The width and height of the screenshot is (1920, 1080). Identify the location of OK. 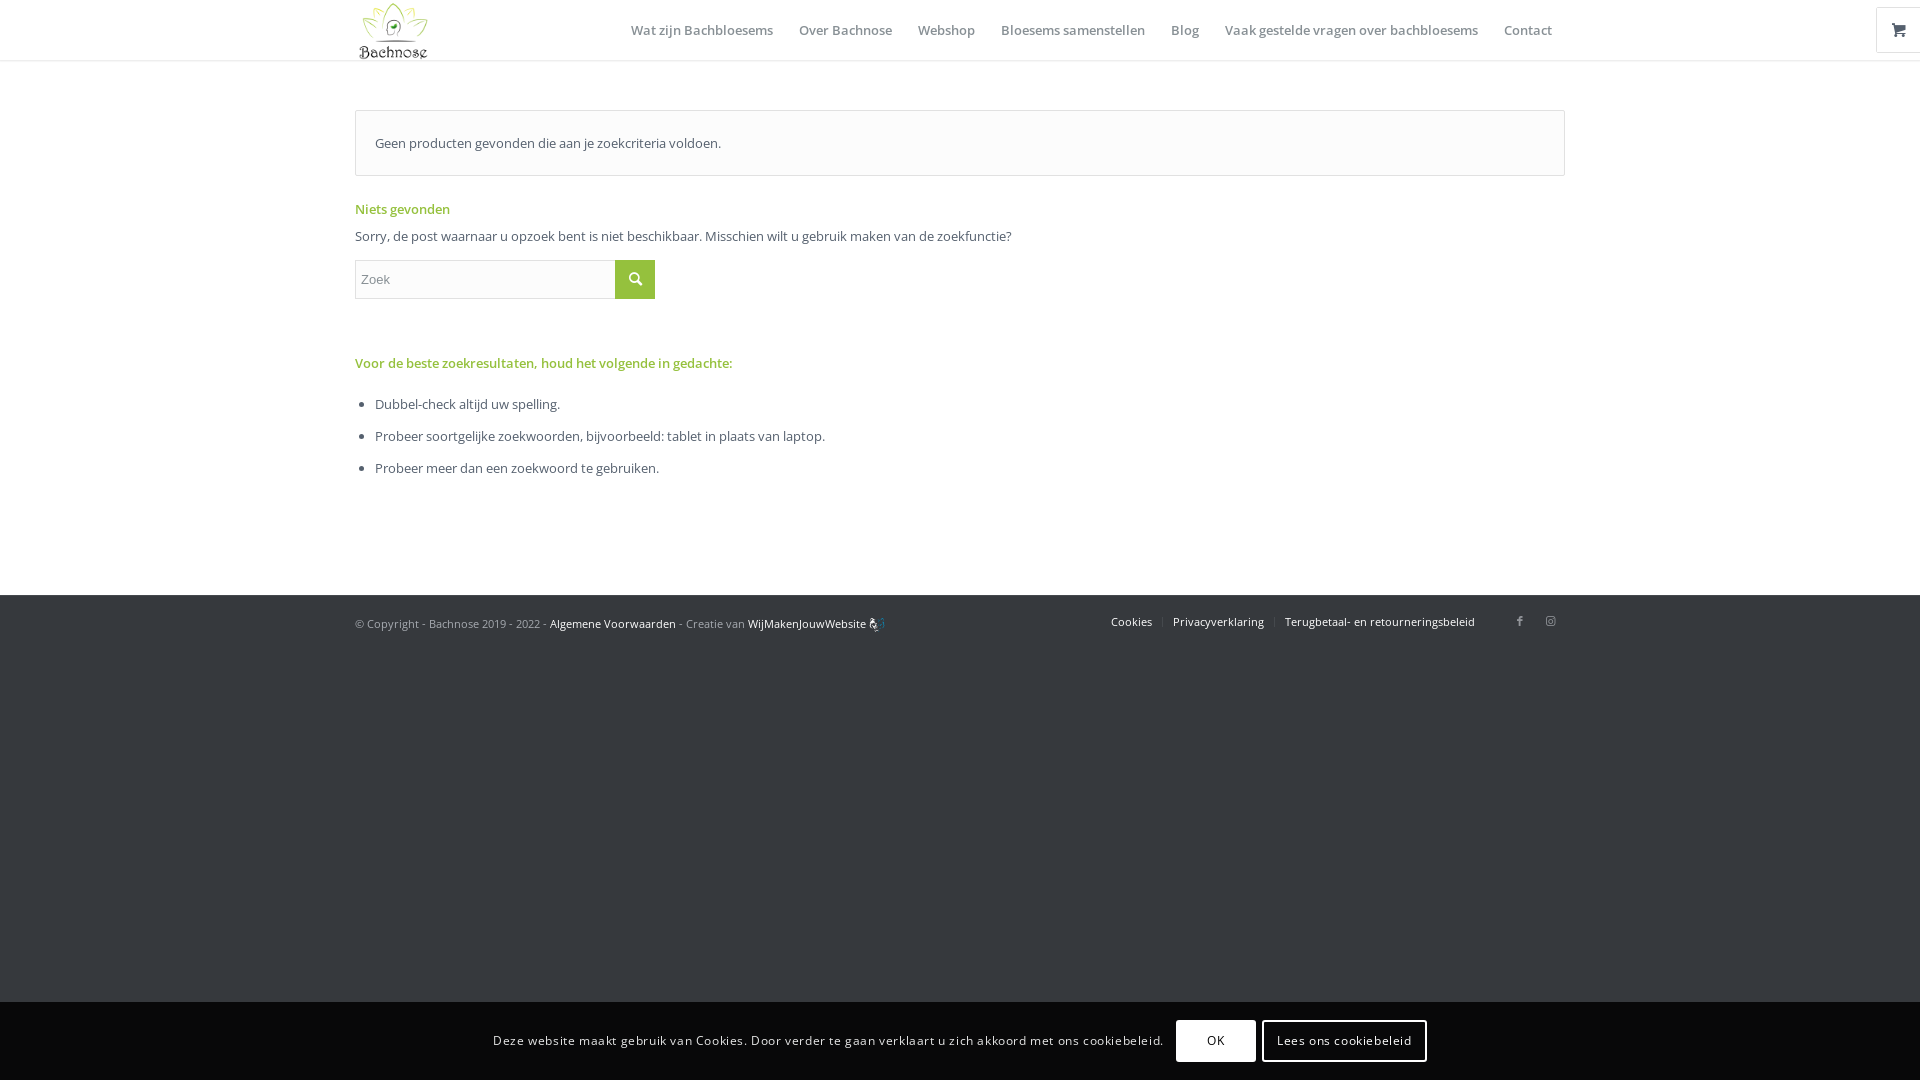
(1216, 1041).